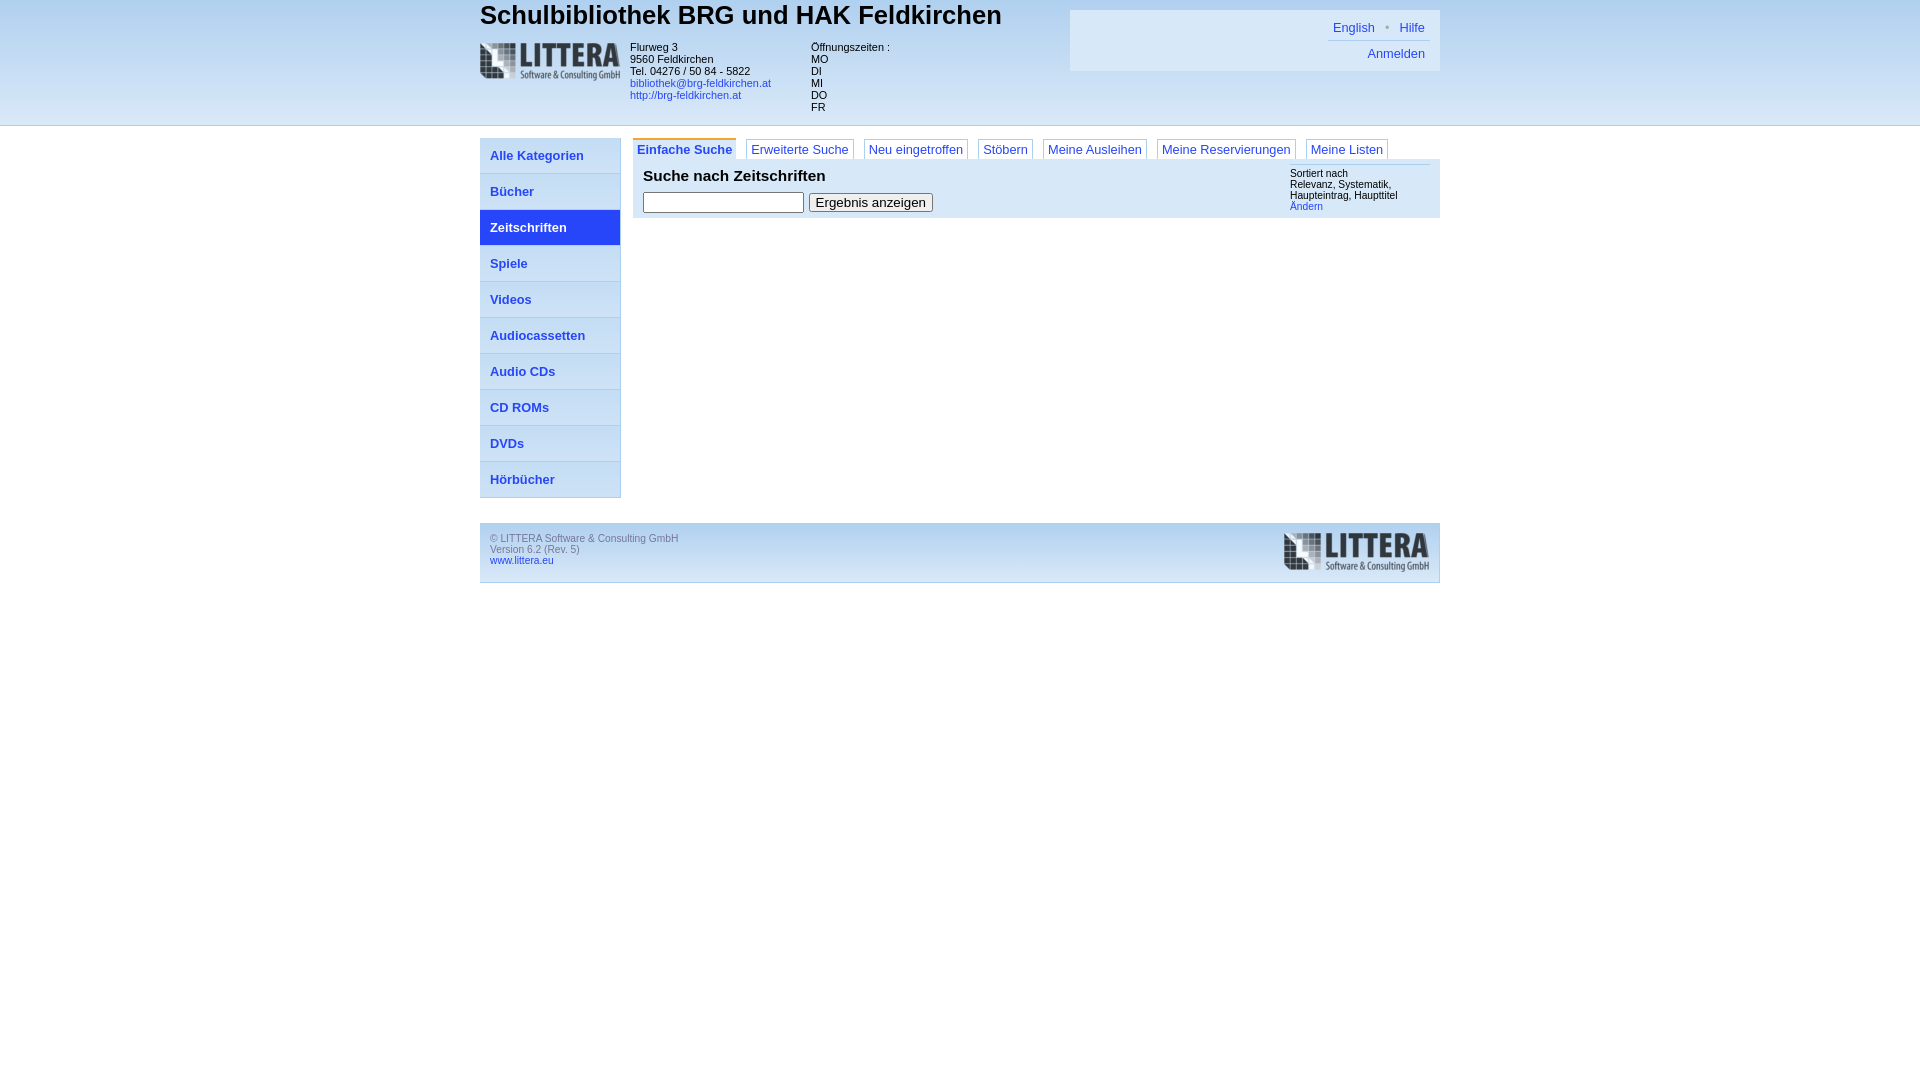  Describe the element at coordinates (550, 408) in the screenshot. I see `CD ROMs` at that location.